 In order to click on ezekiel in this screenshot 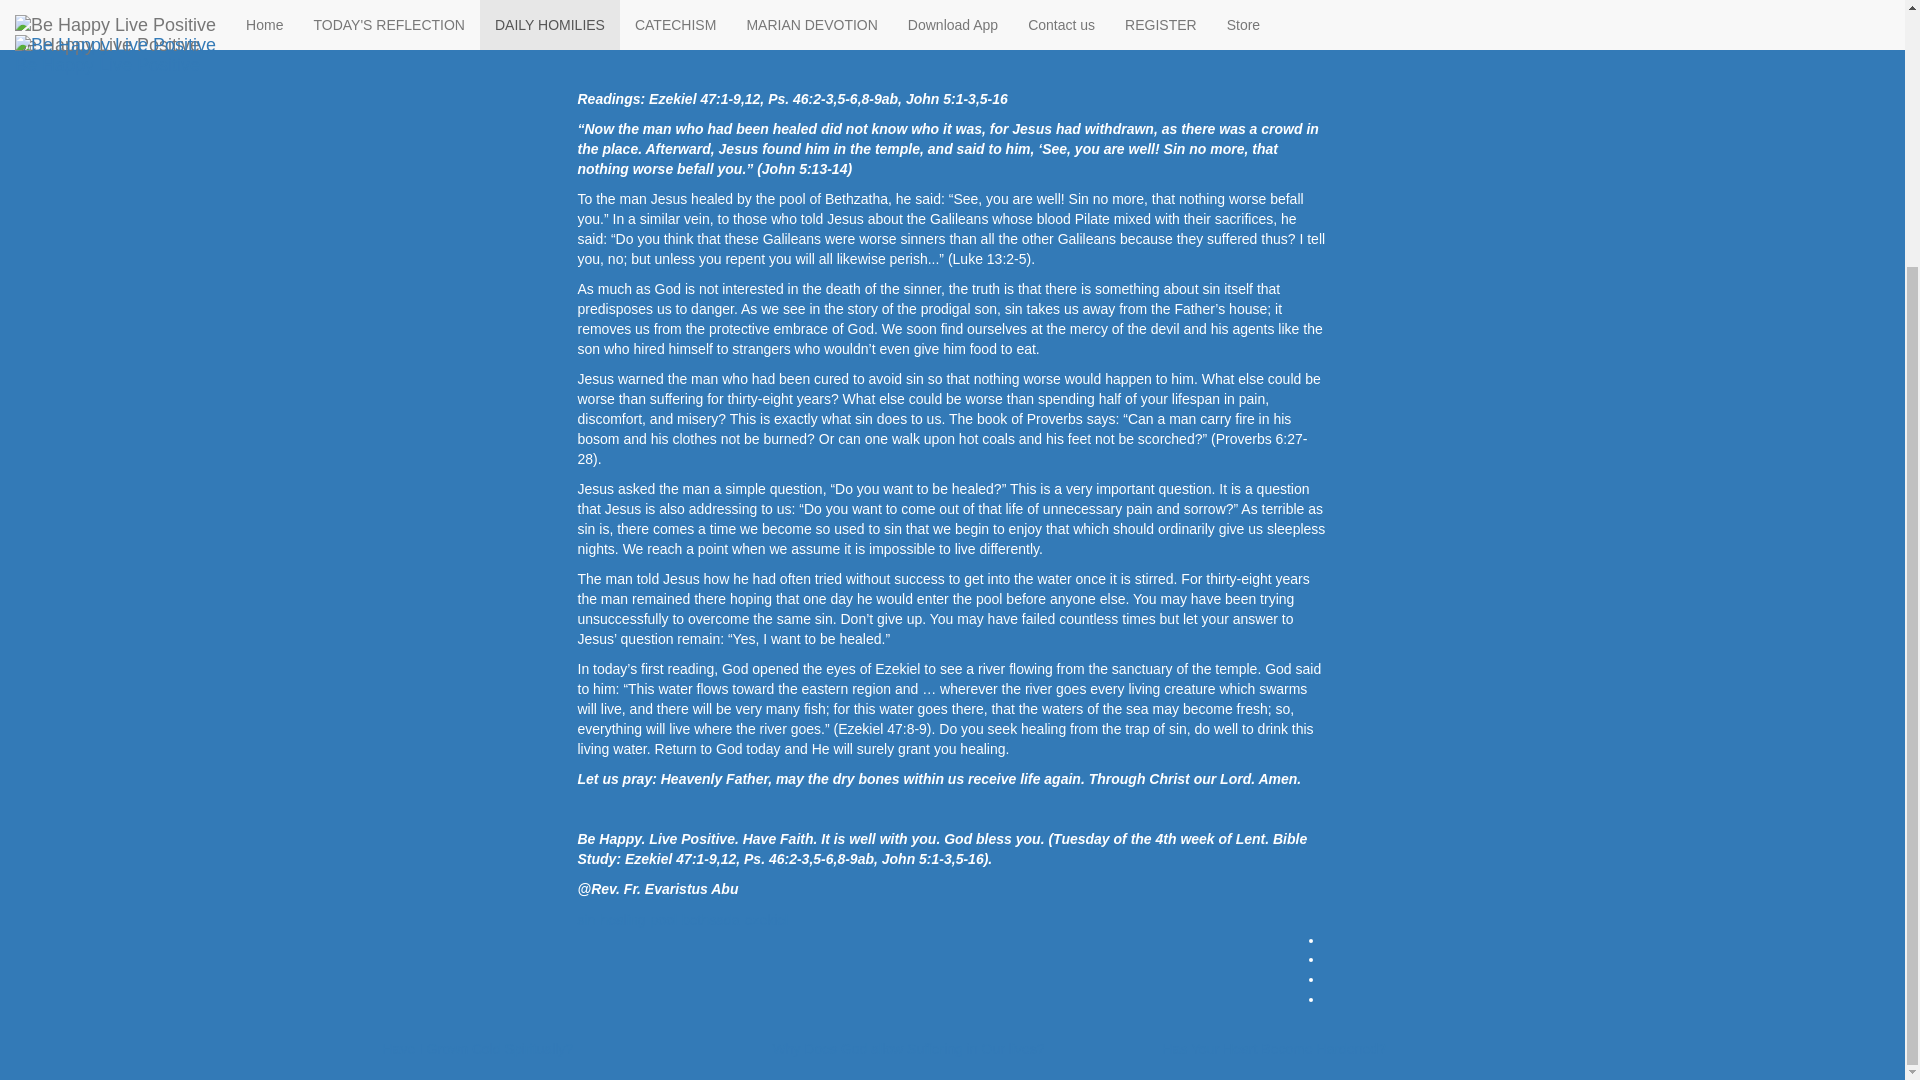, I will do `click(766, 920)`.